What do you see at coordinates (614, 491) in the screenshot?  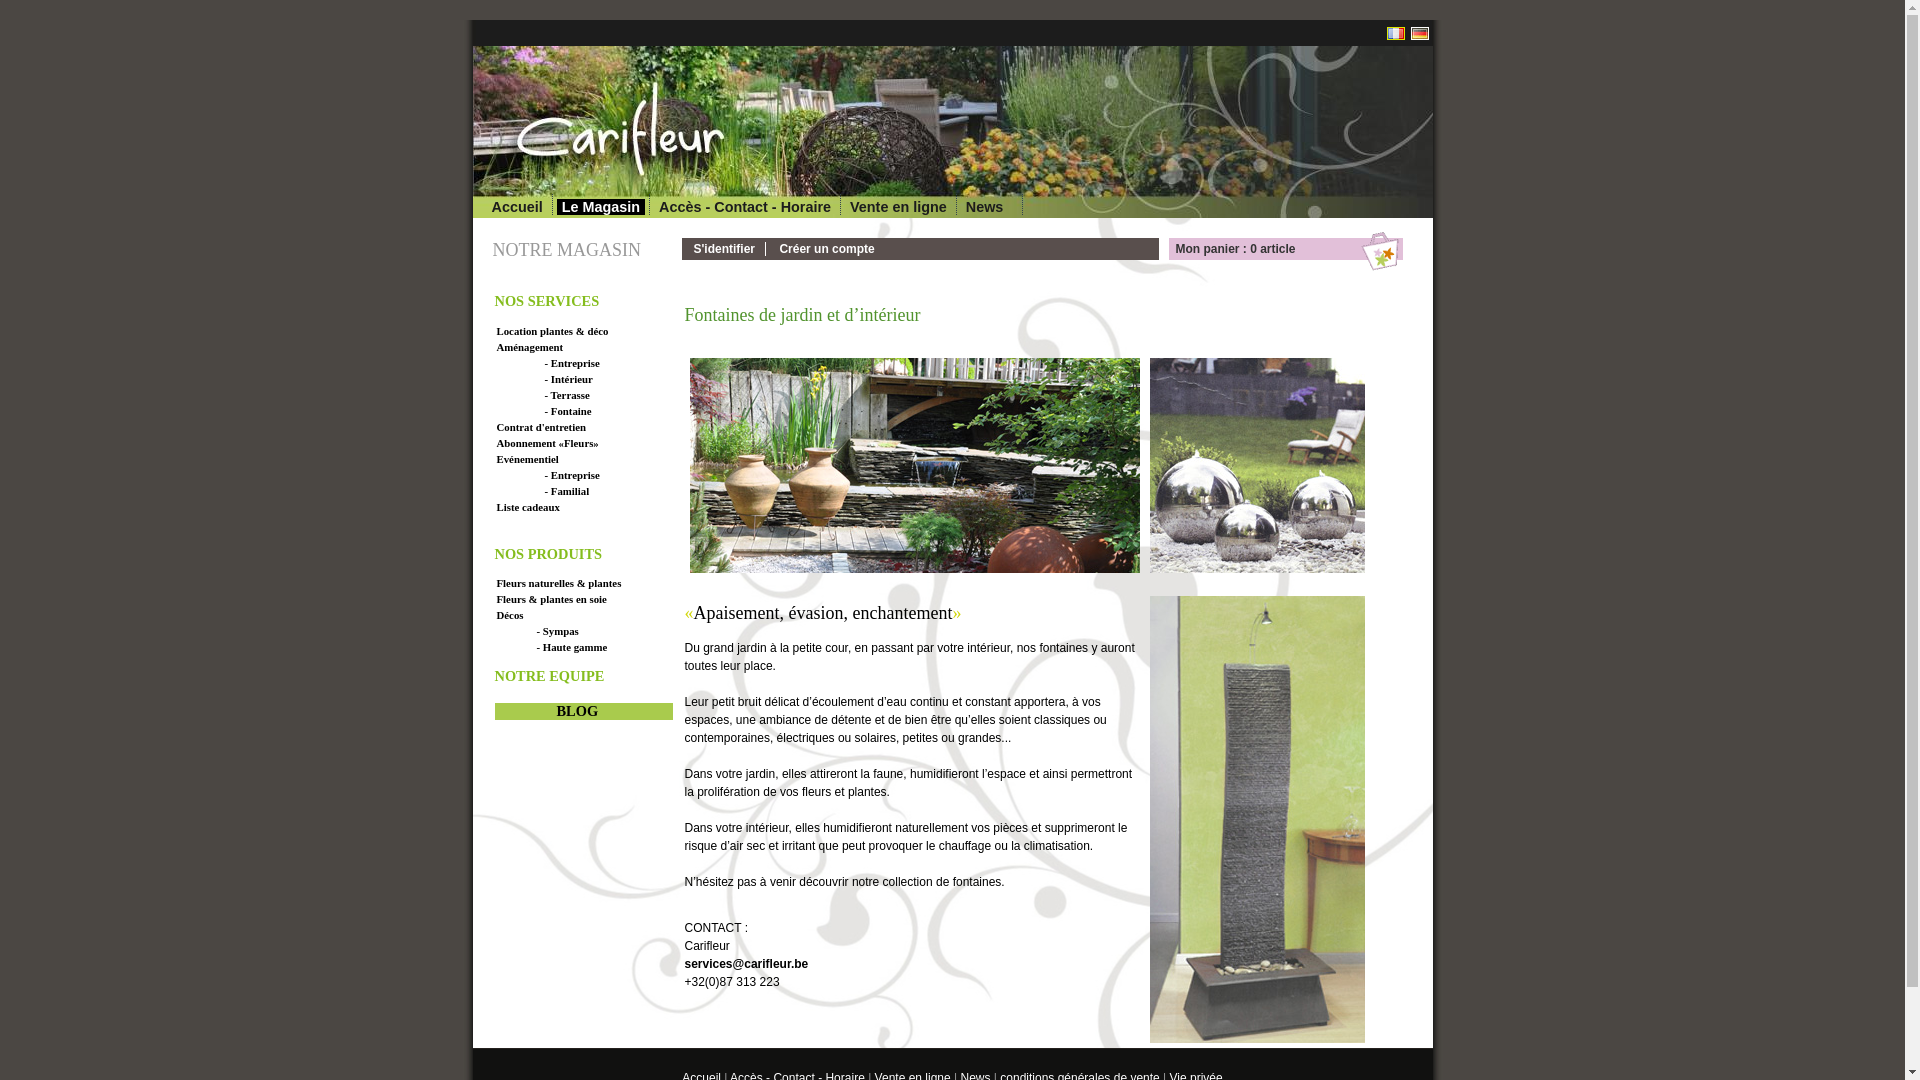 I see `- Familial` at bounding box center [614, 491].